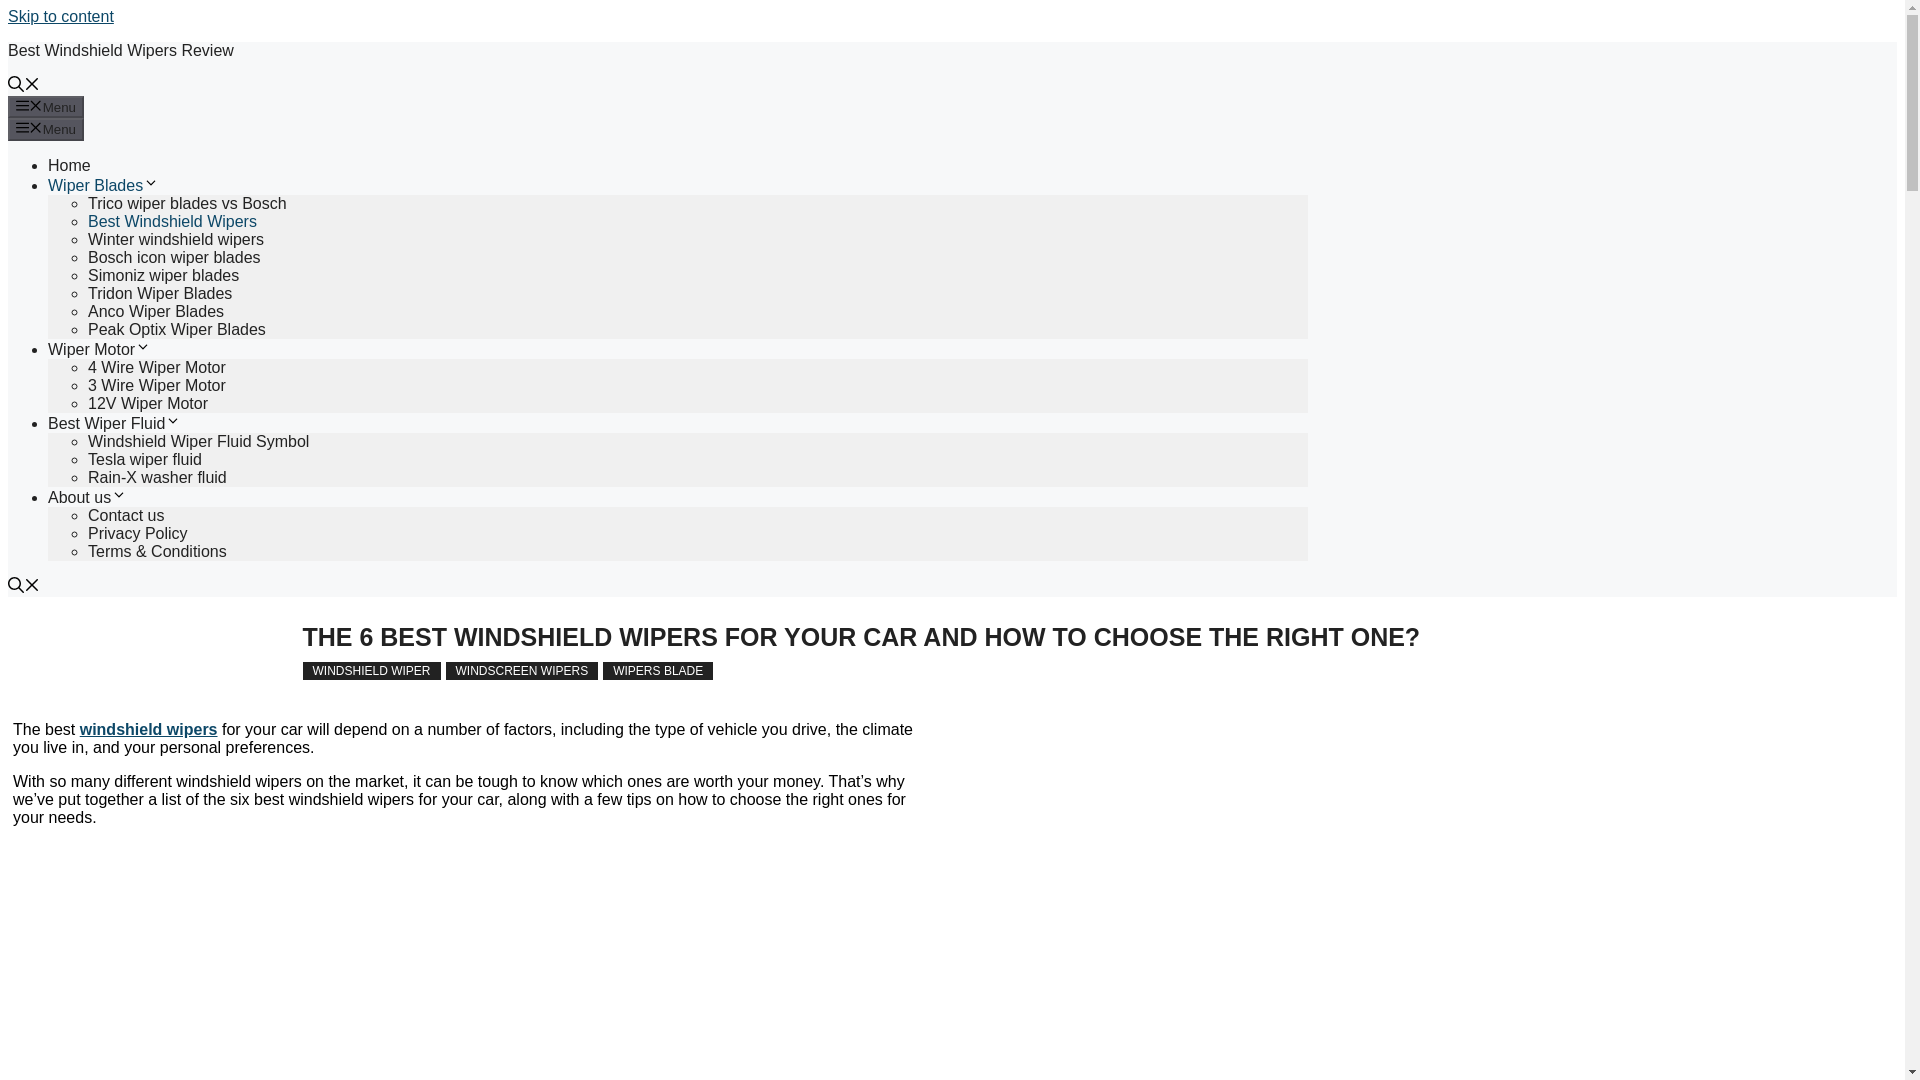 The image size is (1920, 1080). What do you see at coordinates (172, 221) in the screenshot?
I see `Best Windshield Wipers` at bounding box center [172, 221].